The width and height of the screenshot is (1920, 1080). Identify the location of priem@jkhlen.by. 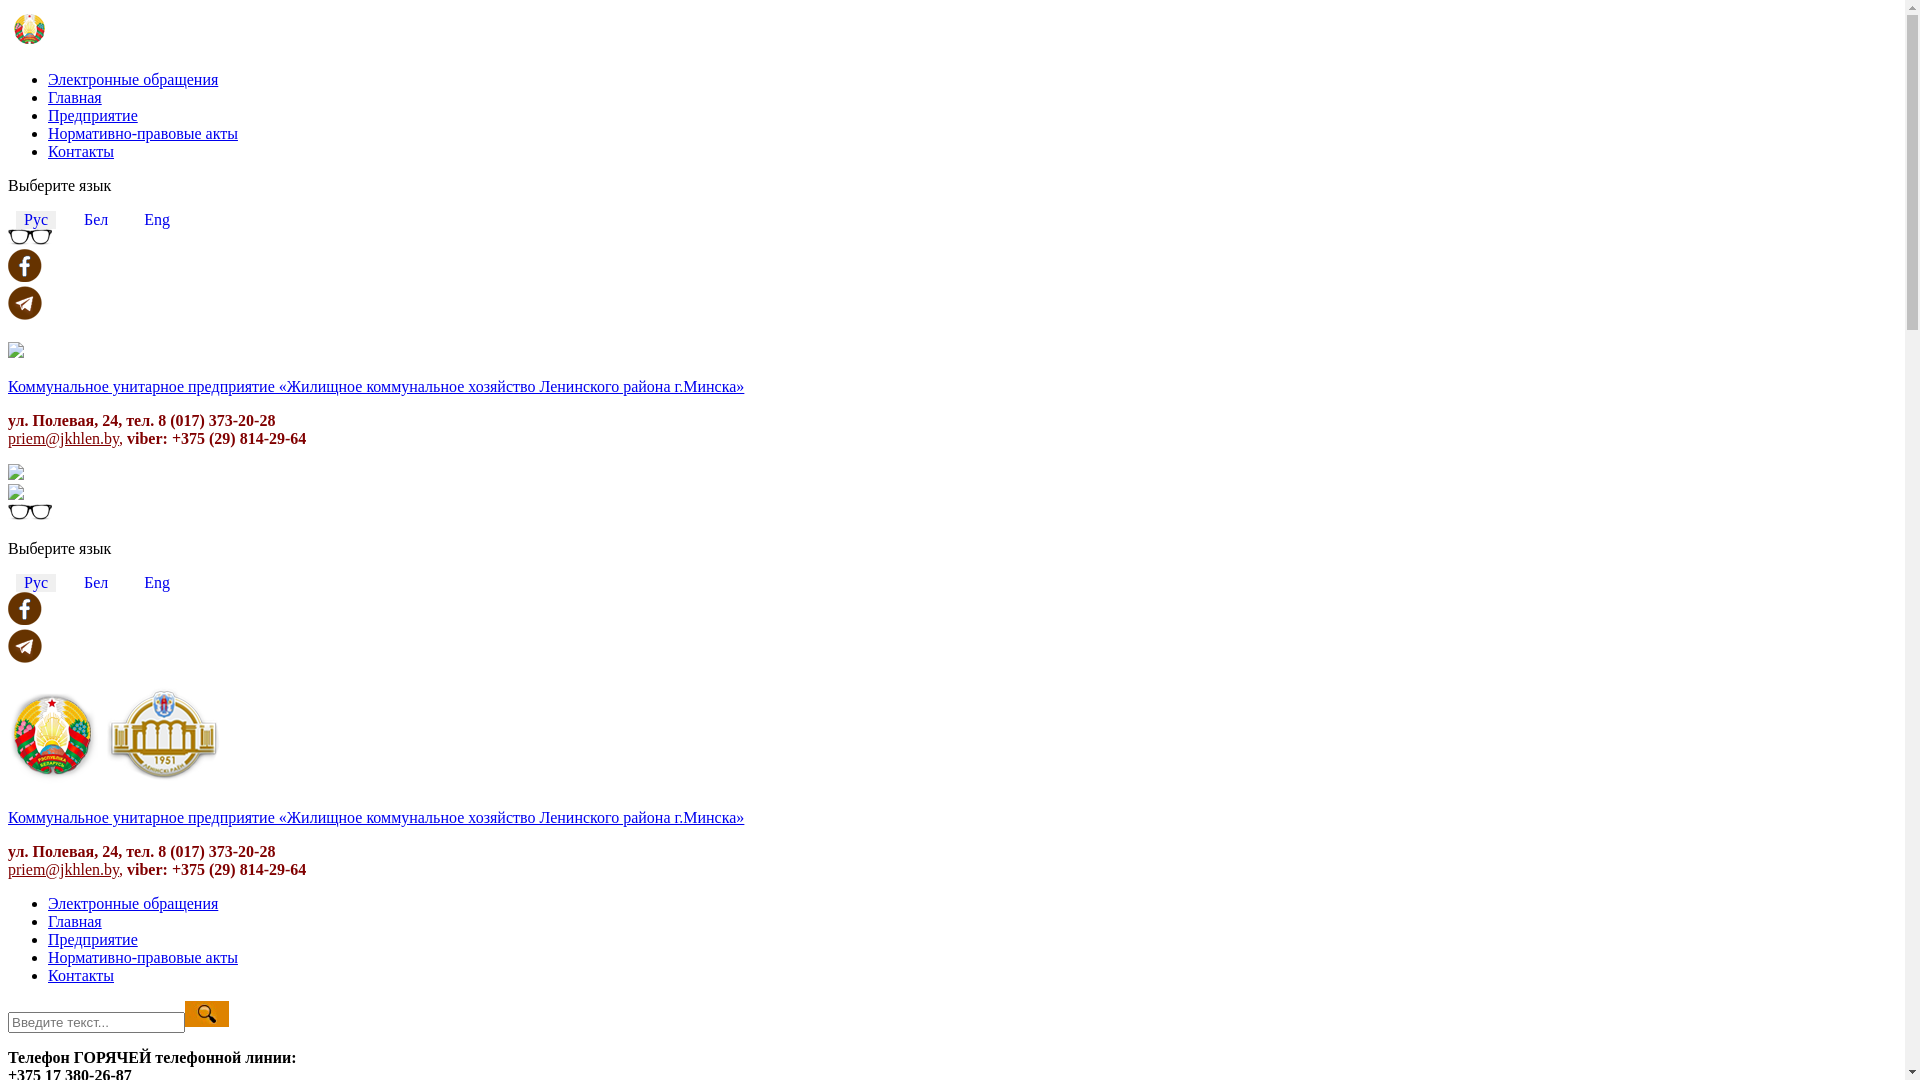
(64, 870).